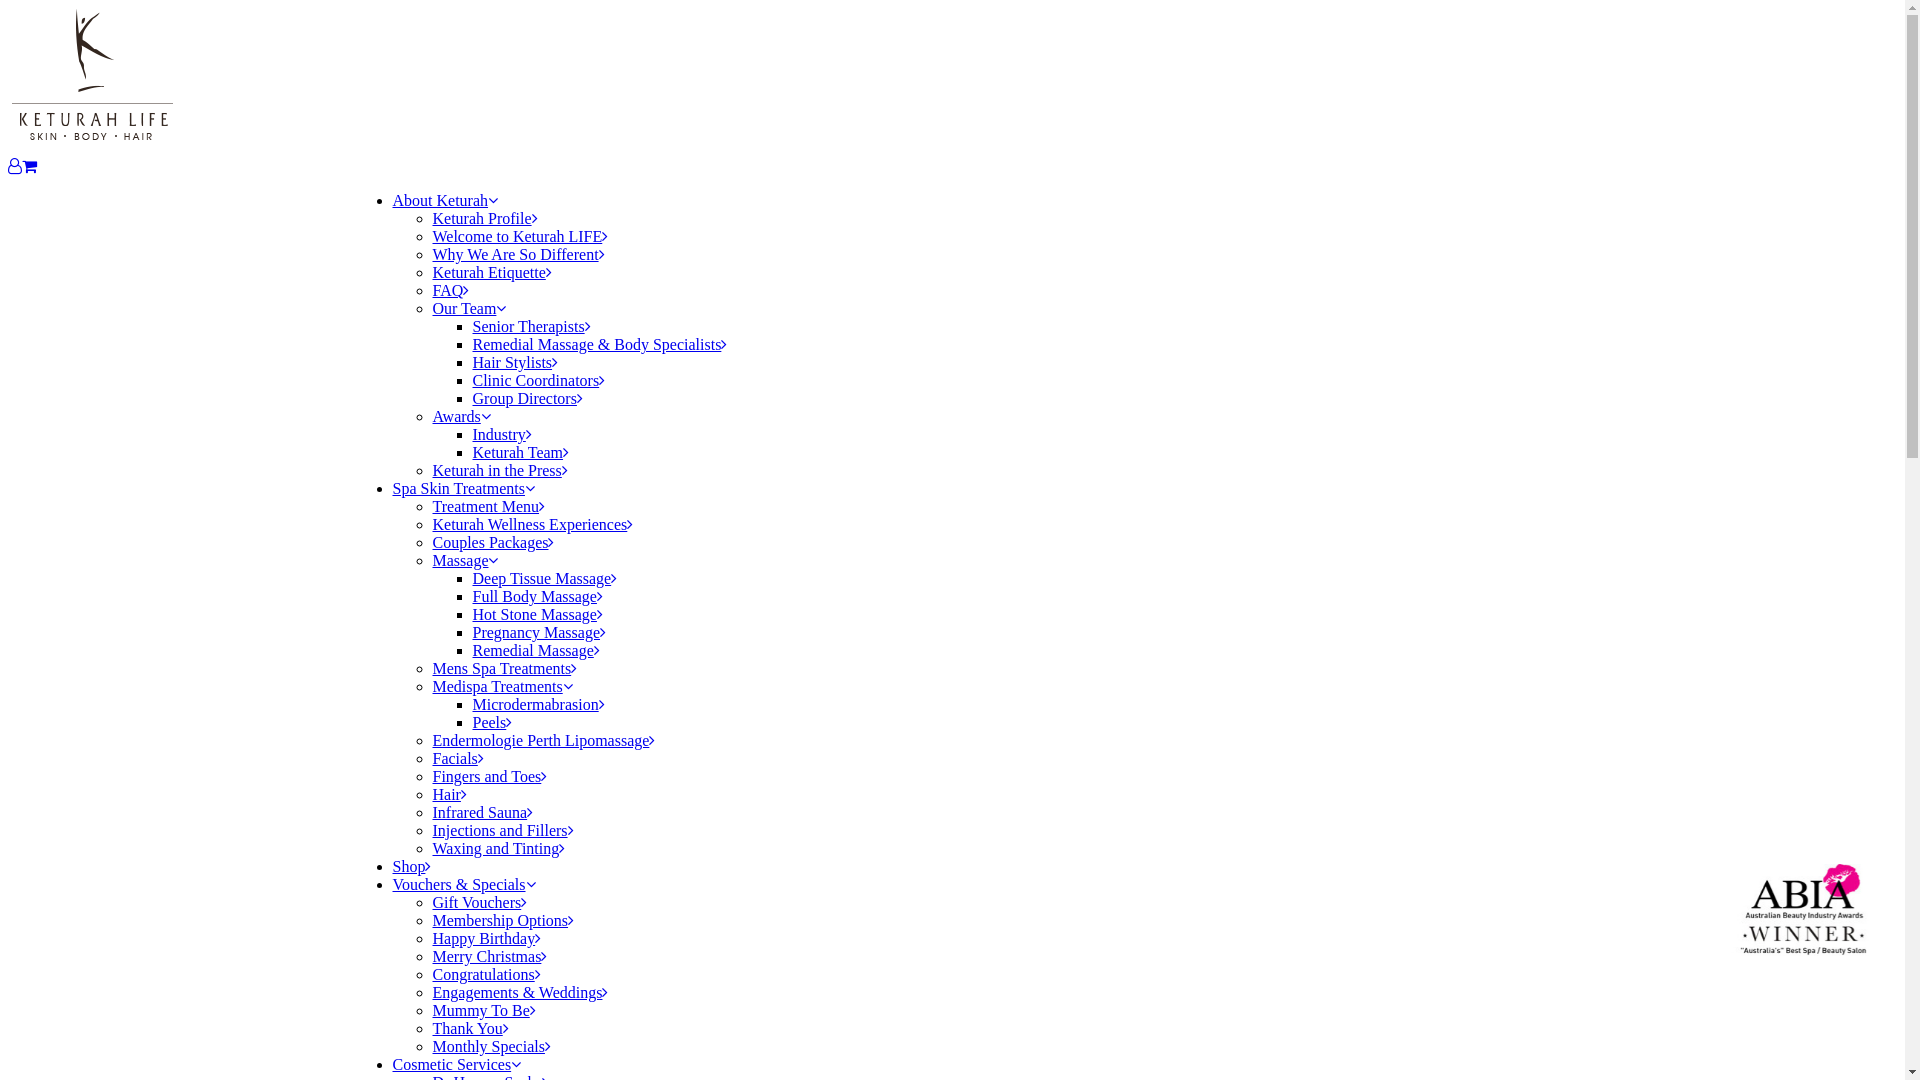 Image resolution: width=1920 pixels, height=1080 pixels. Describe the element at coordinates (503, 920) in the screenshot. I see `Membership Options` at that location.